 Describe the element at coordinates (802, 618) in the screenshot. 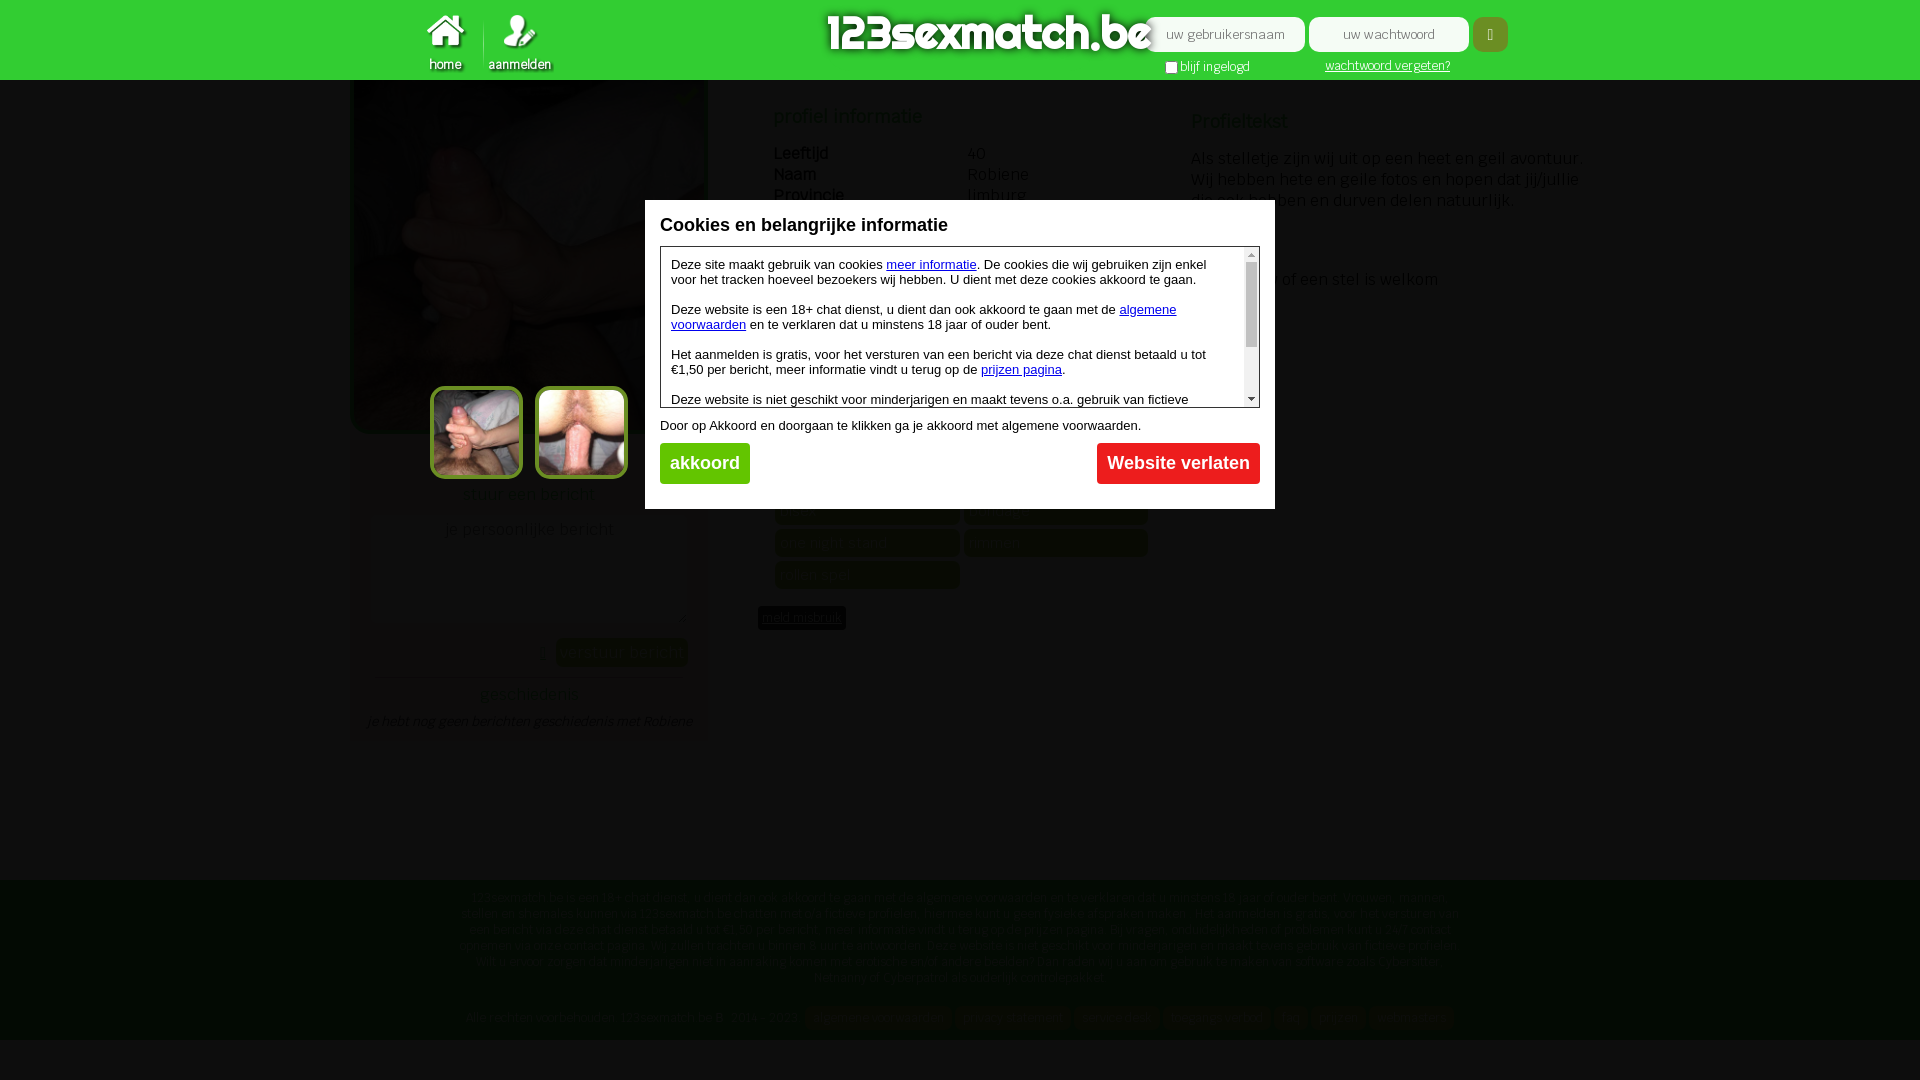

I see `meld misbruik` at that location.